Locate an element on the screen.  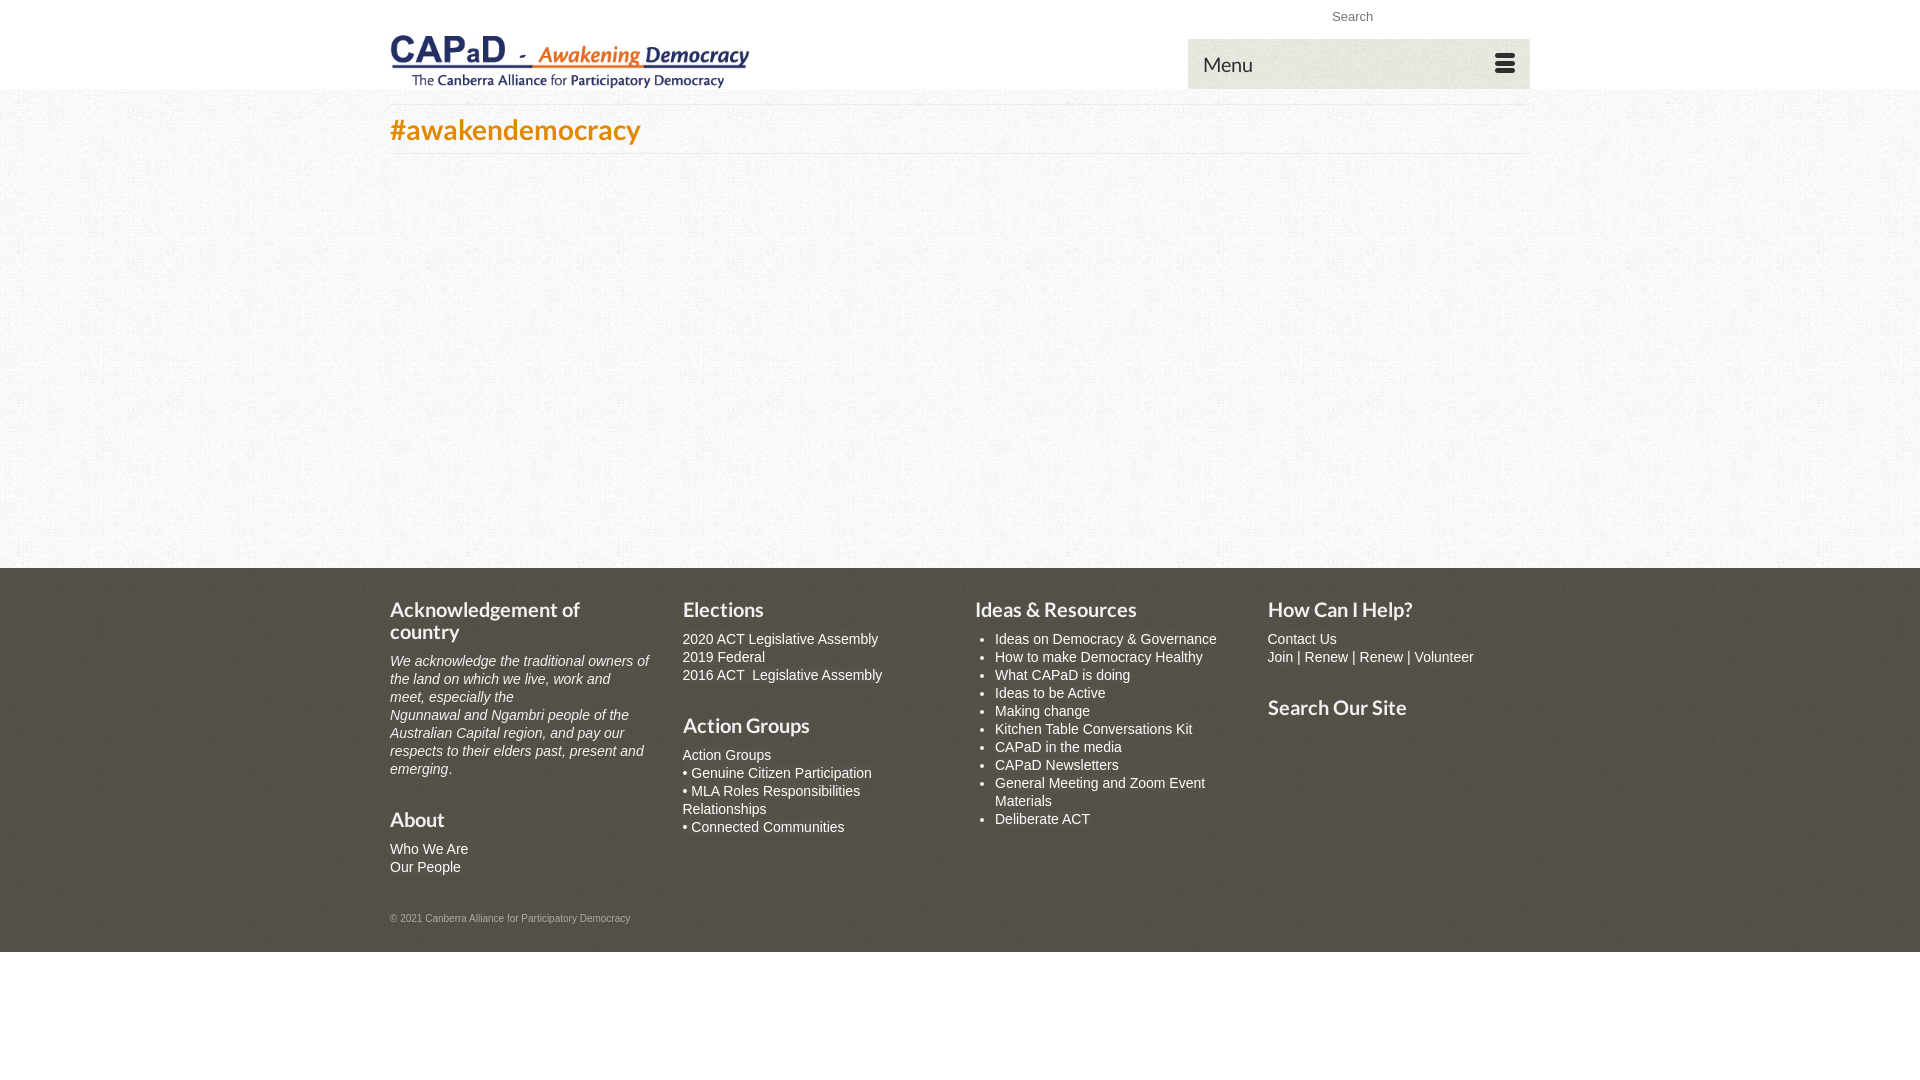
2019 Federal is located at coordinates (724, 657).